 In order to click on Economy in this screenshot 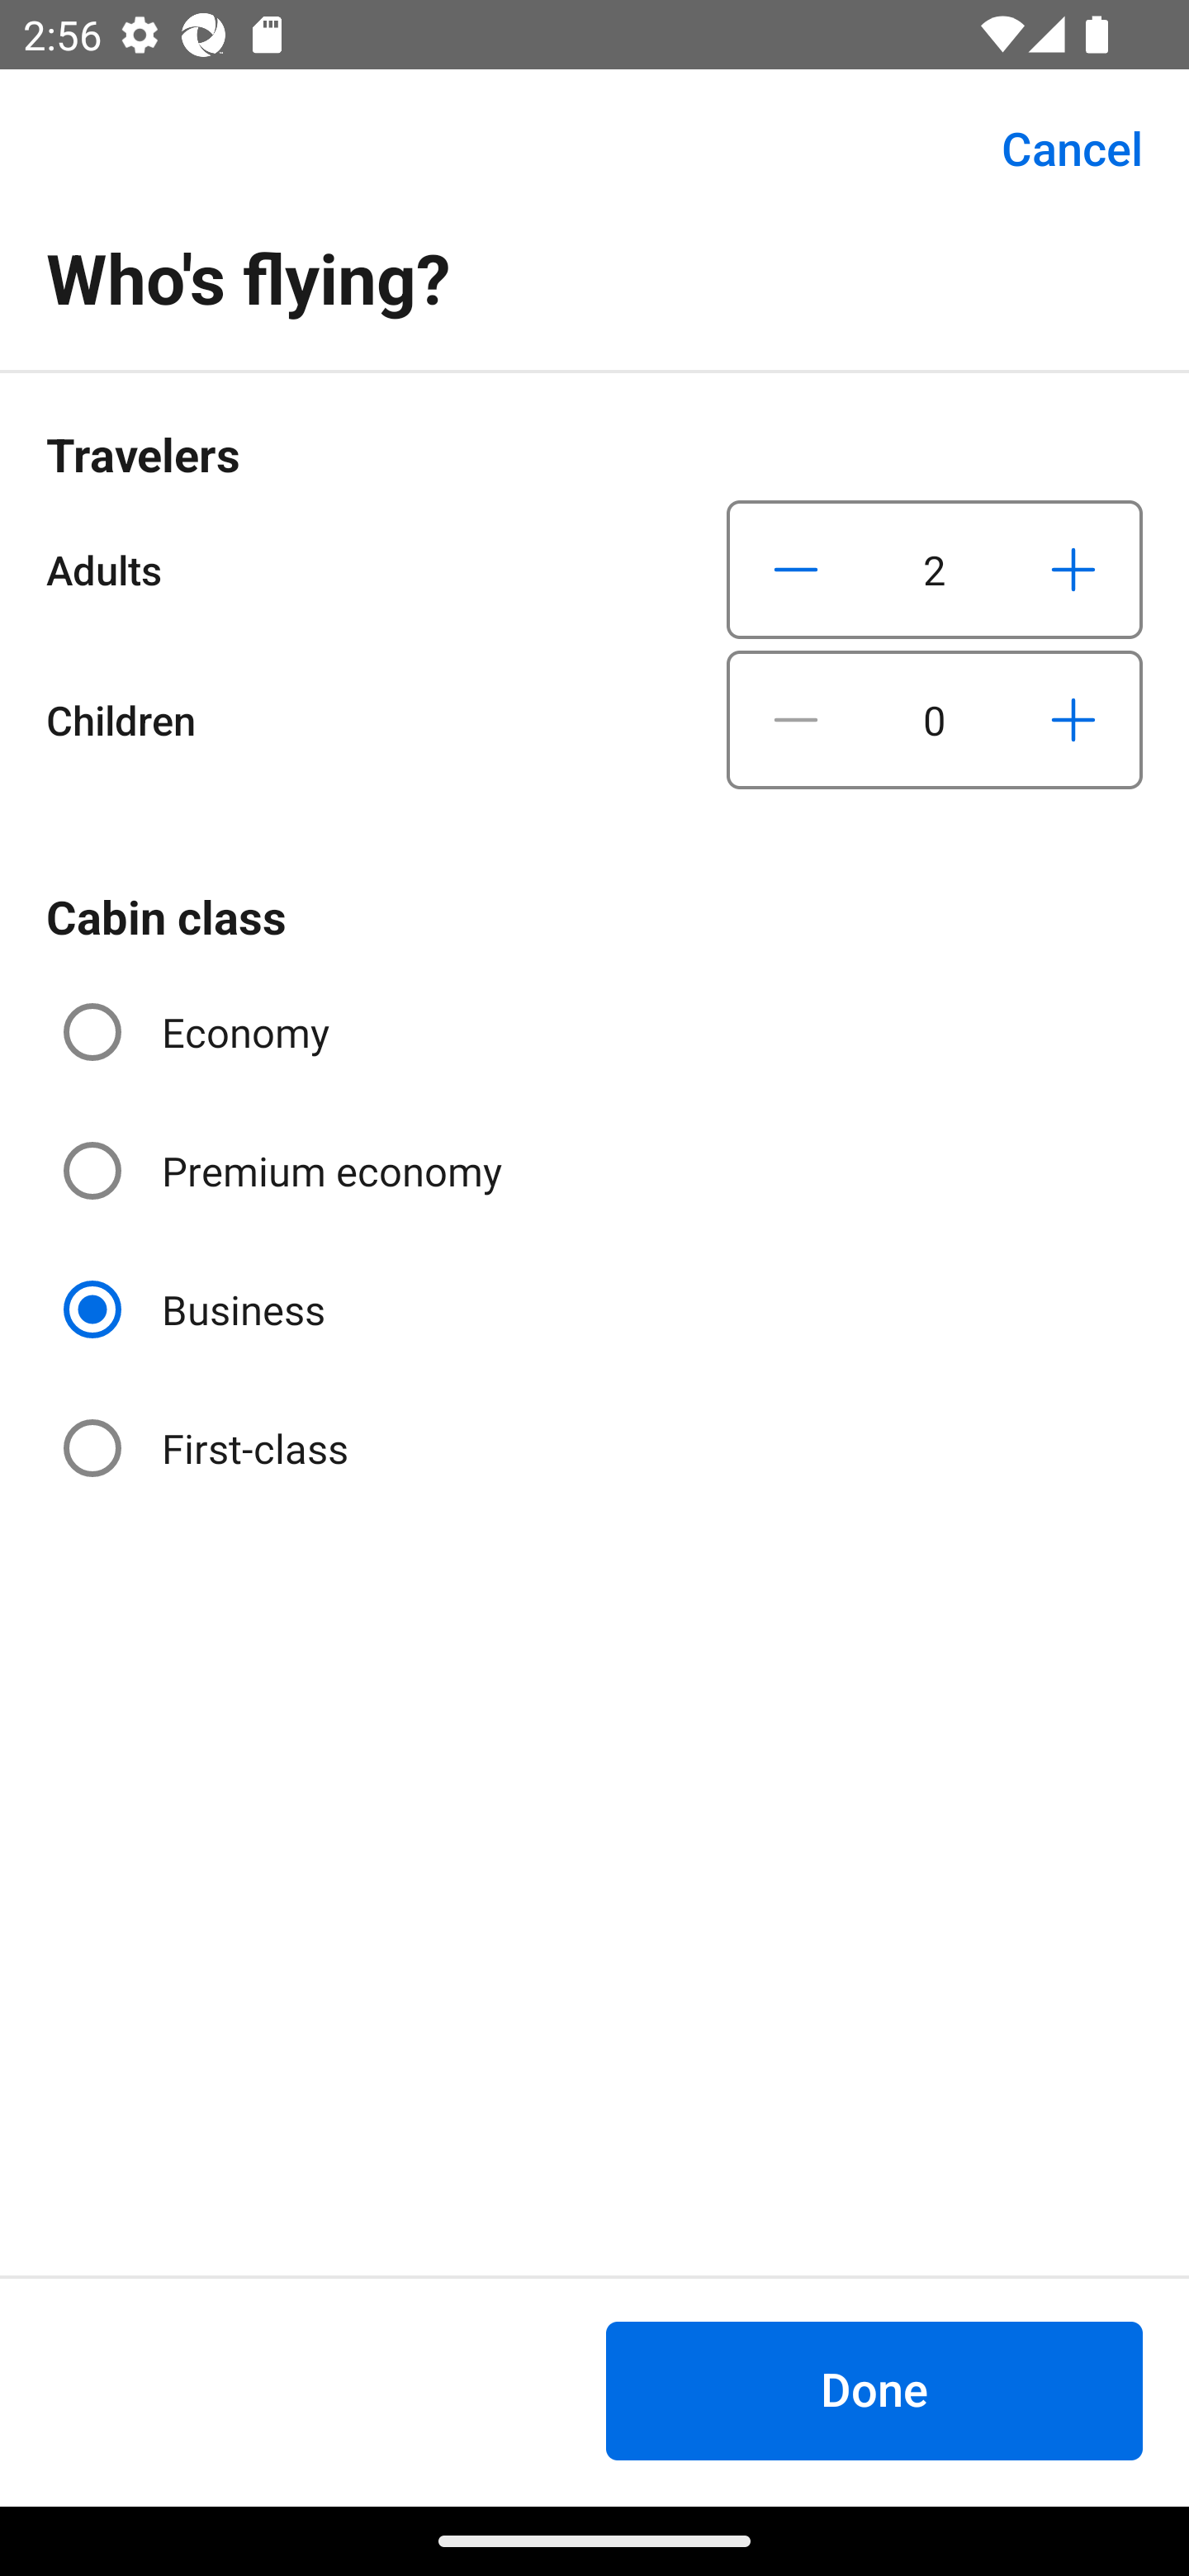, I will do `click(200, 1032)`.